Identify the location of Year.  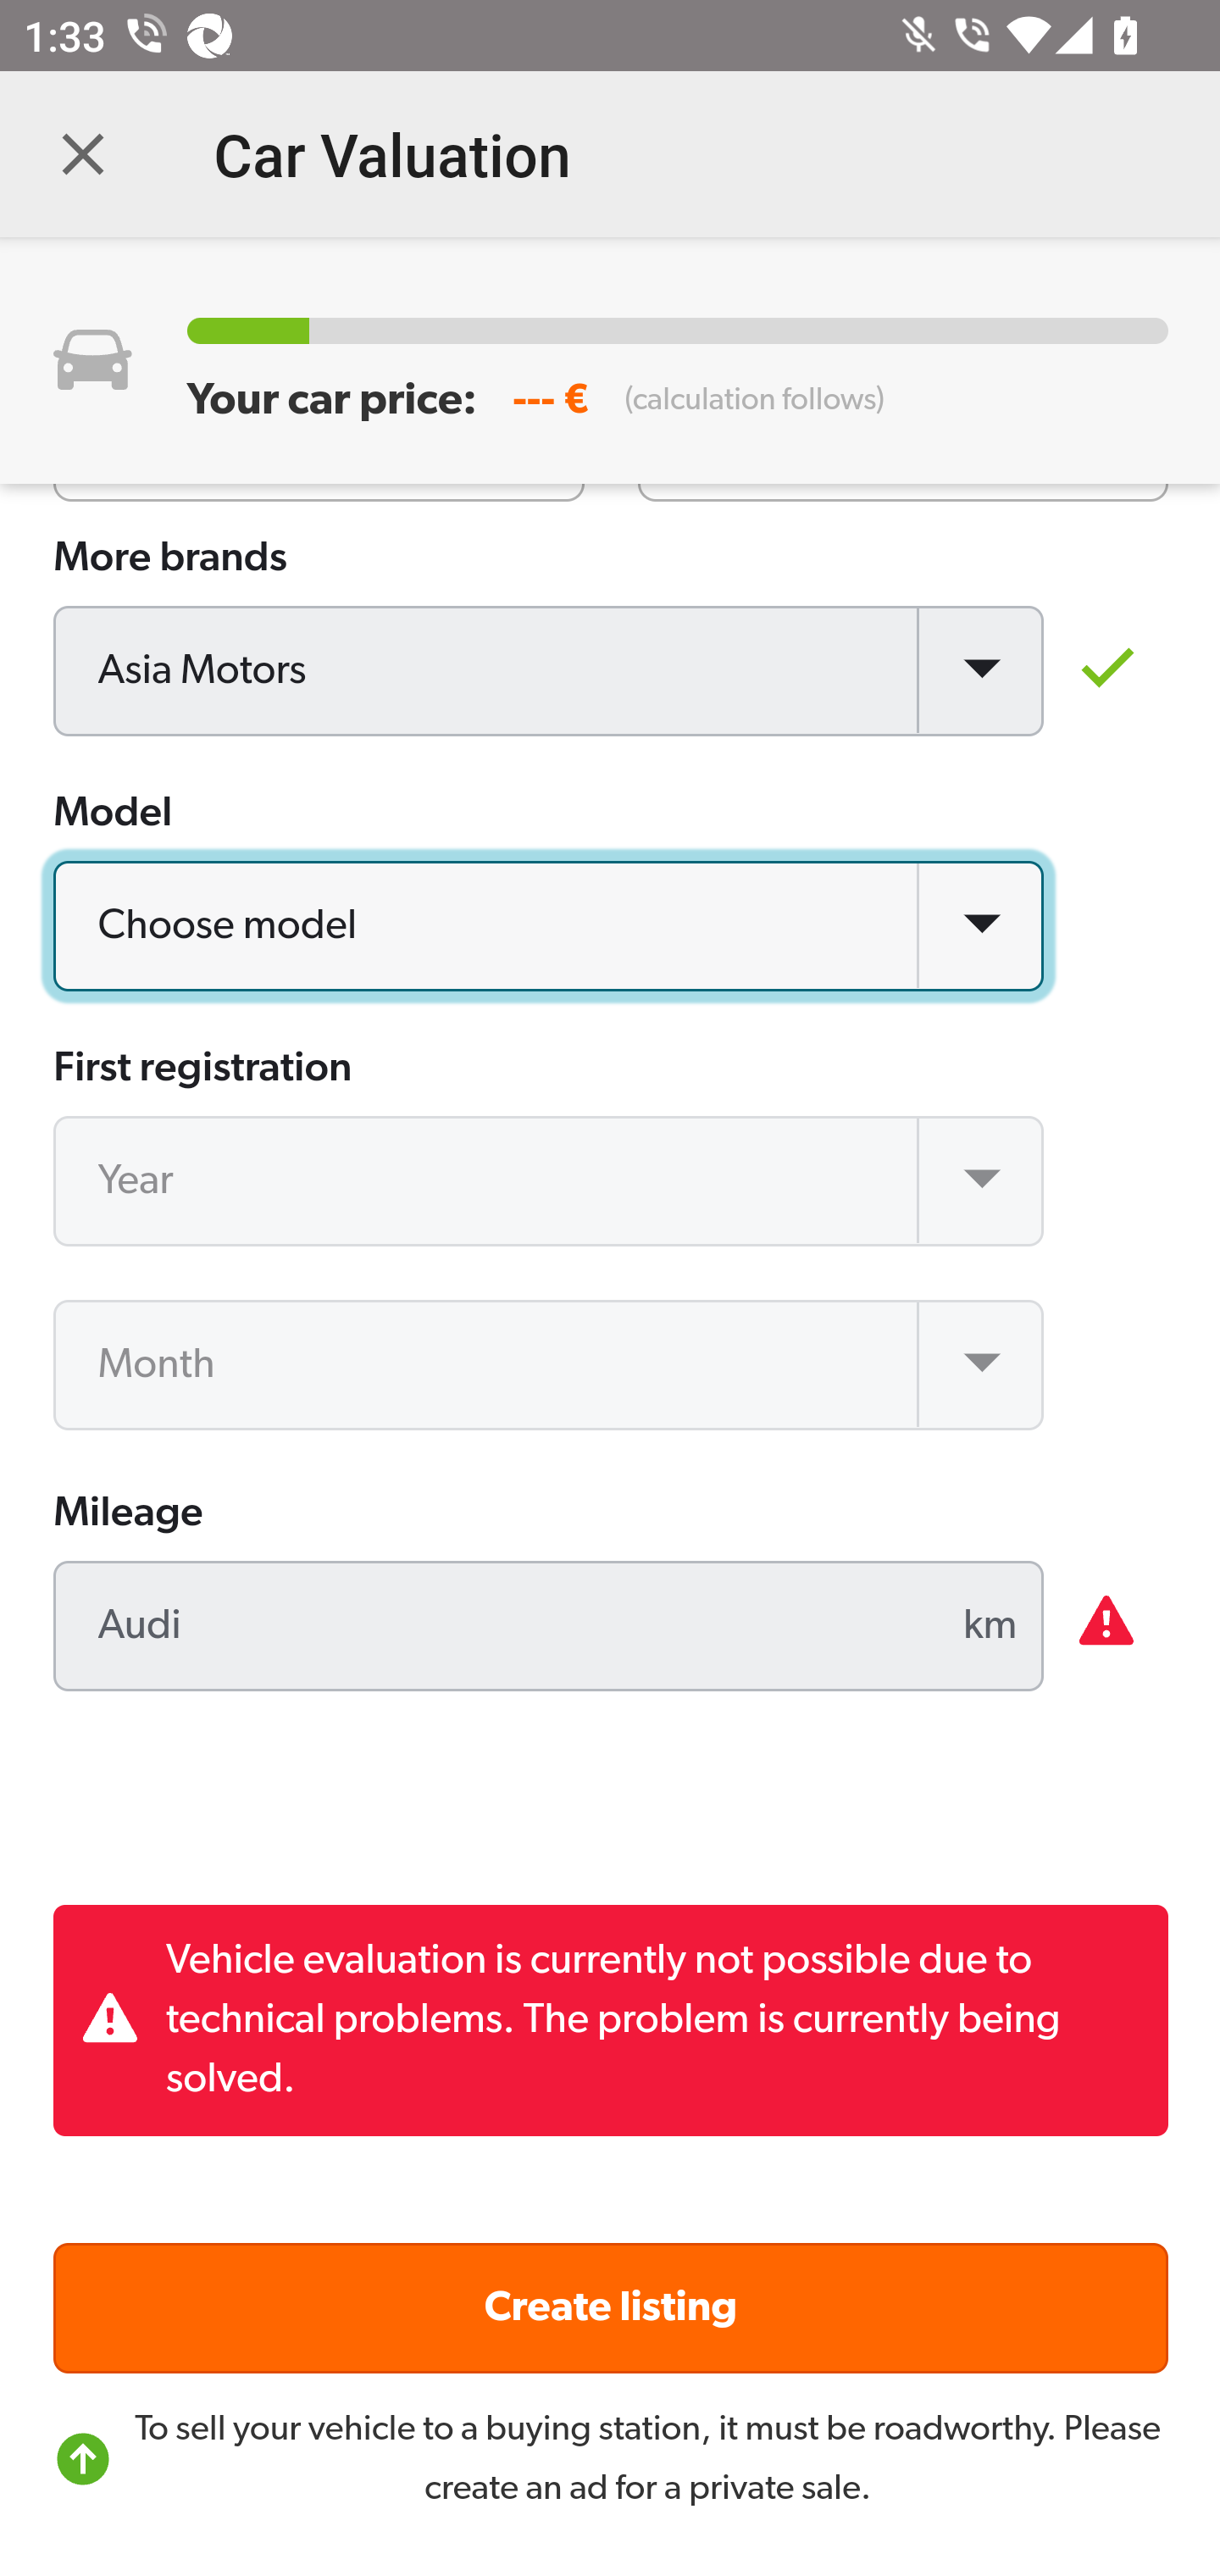
(550, 1183).